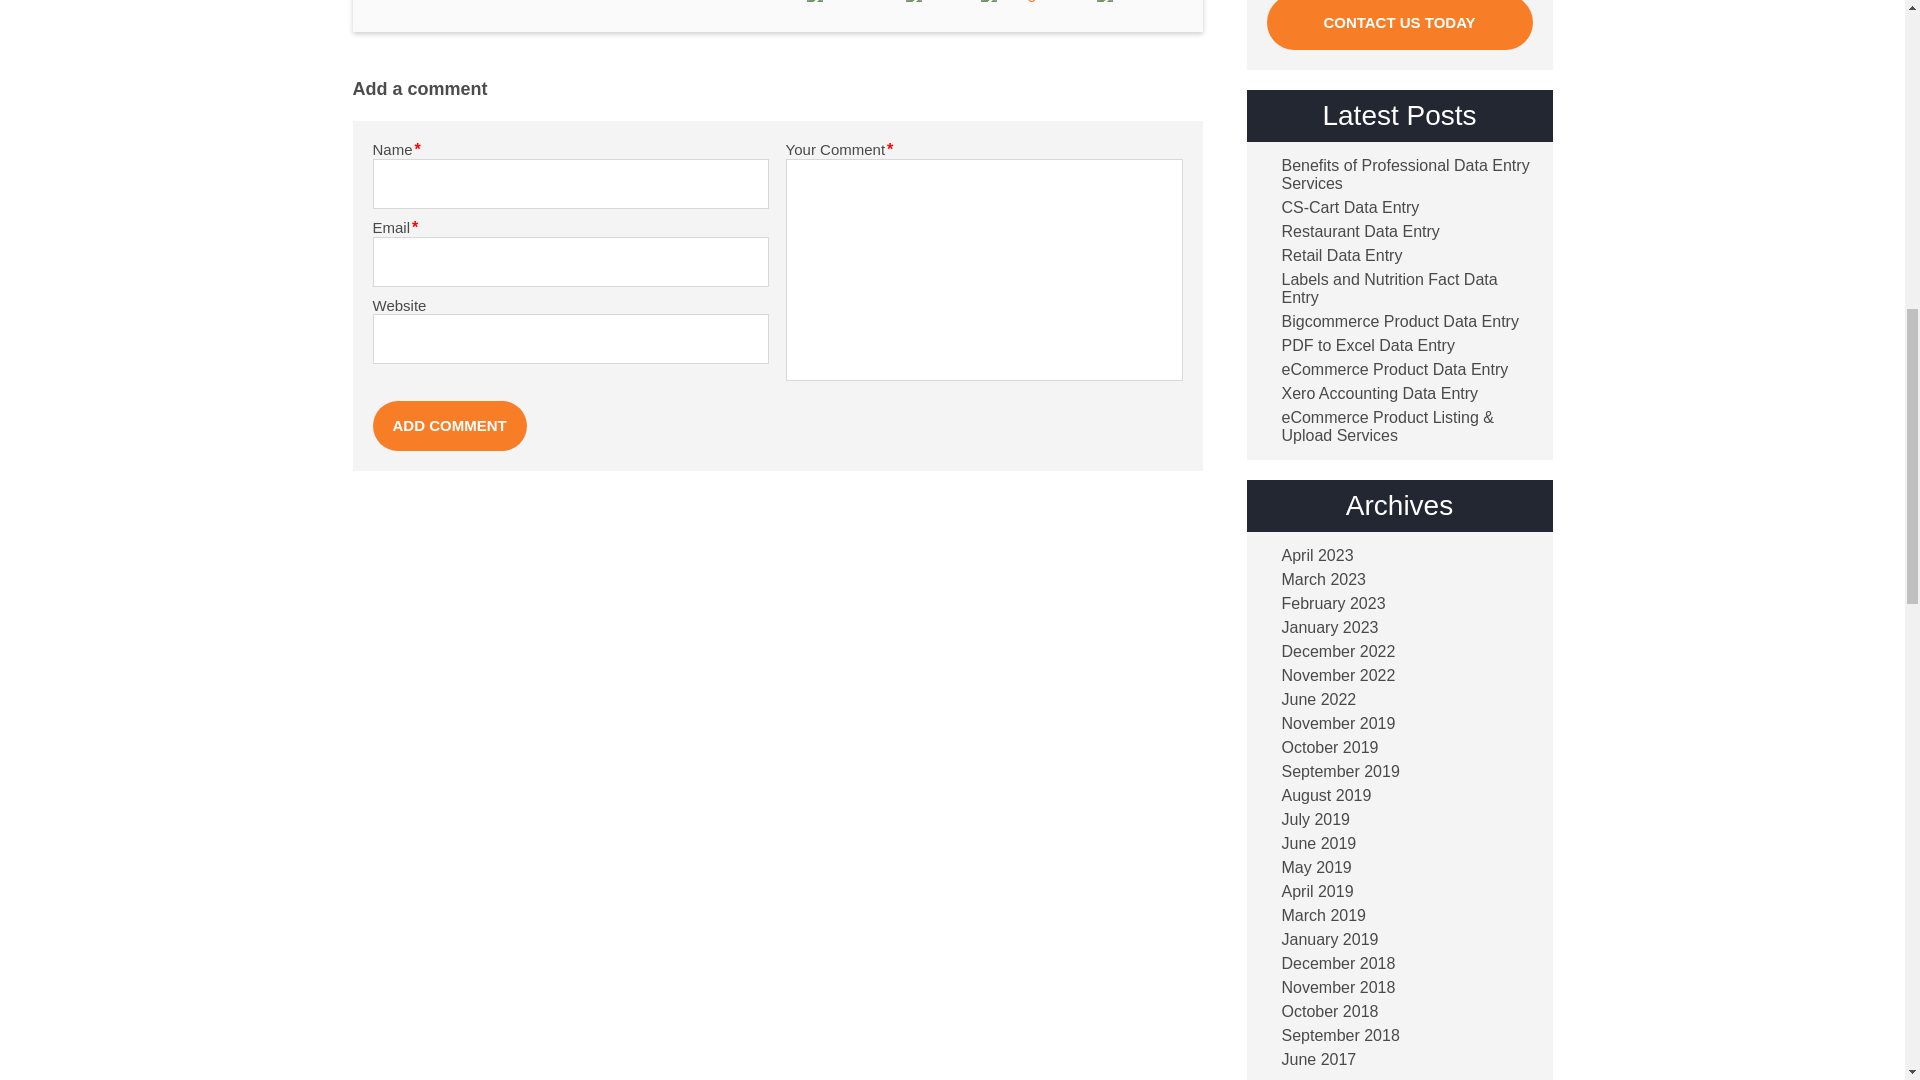  Describe the element at coordinates (1315, 580) in the screenshot. I see `March 2023` at that location.